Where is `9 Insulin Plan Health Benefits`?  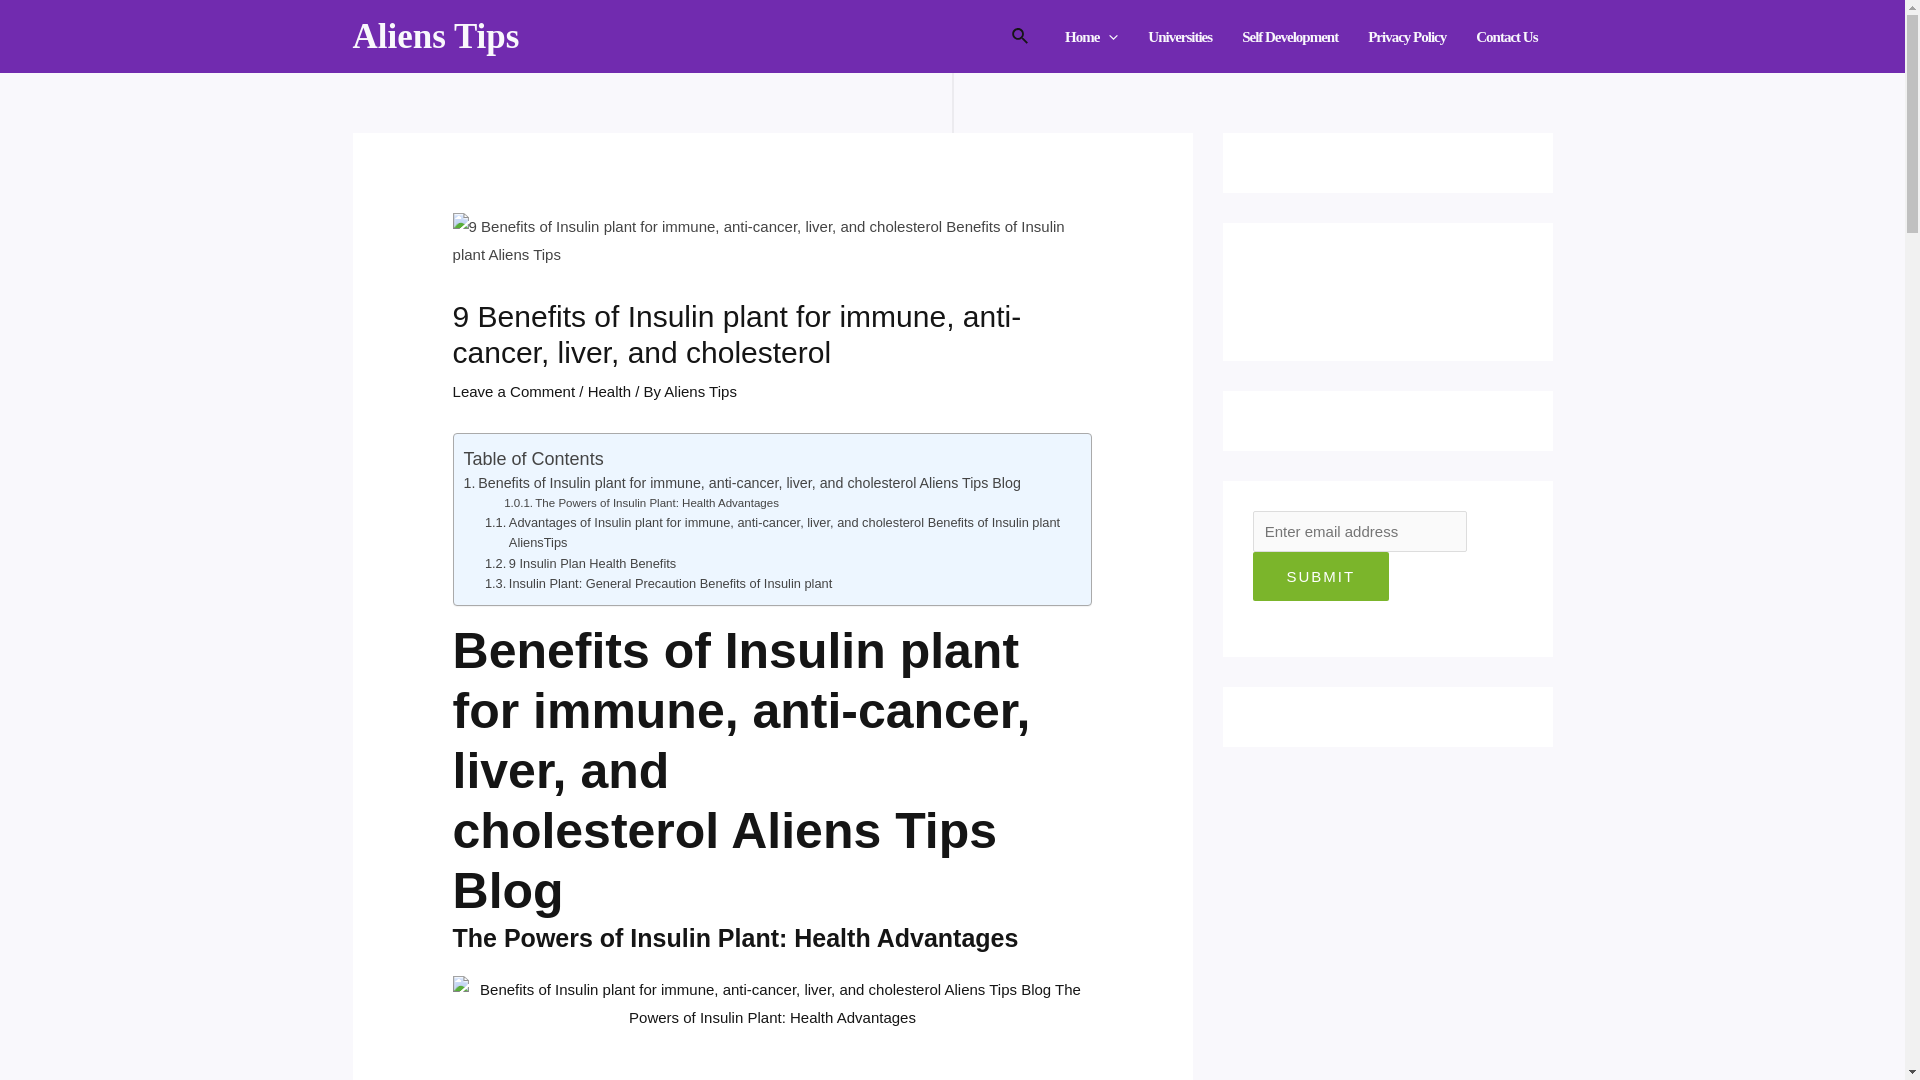 9 Insulin Plan Health Benefits is located at coordinates (580, 564).